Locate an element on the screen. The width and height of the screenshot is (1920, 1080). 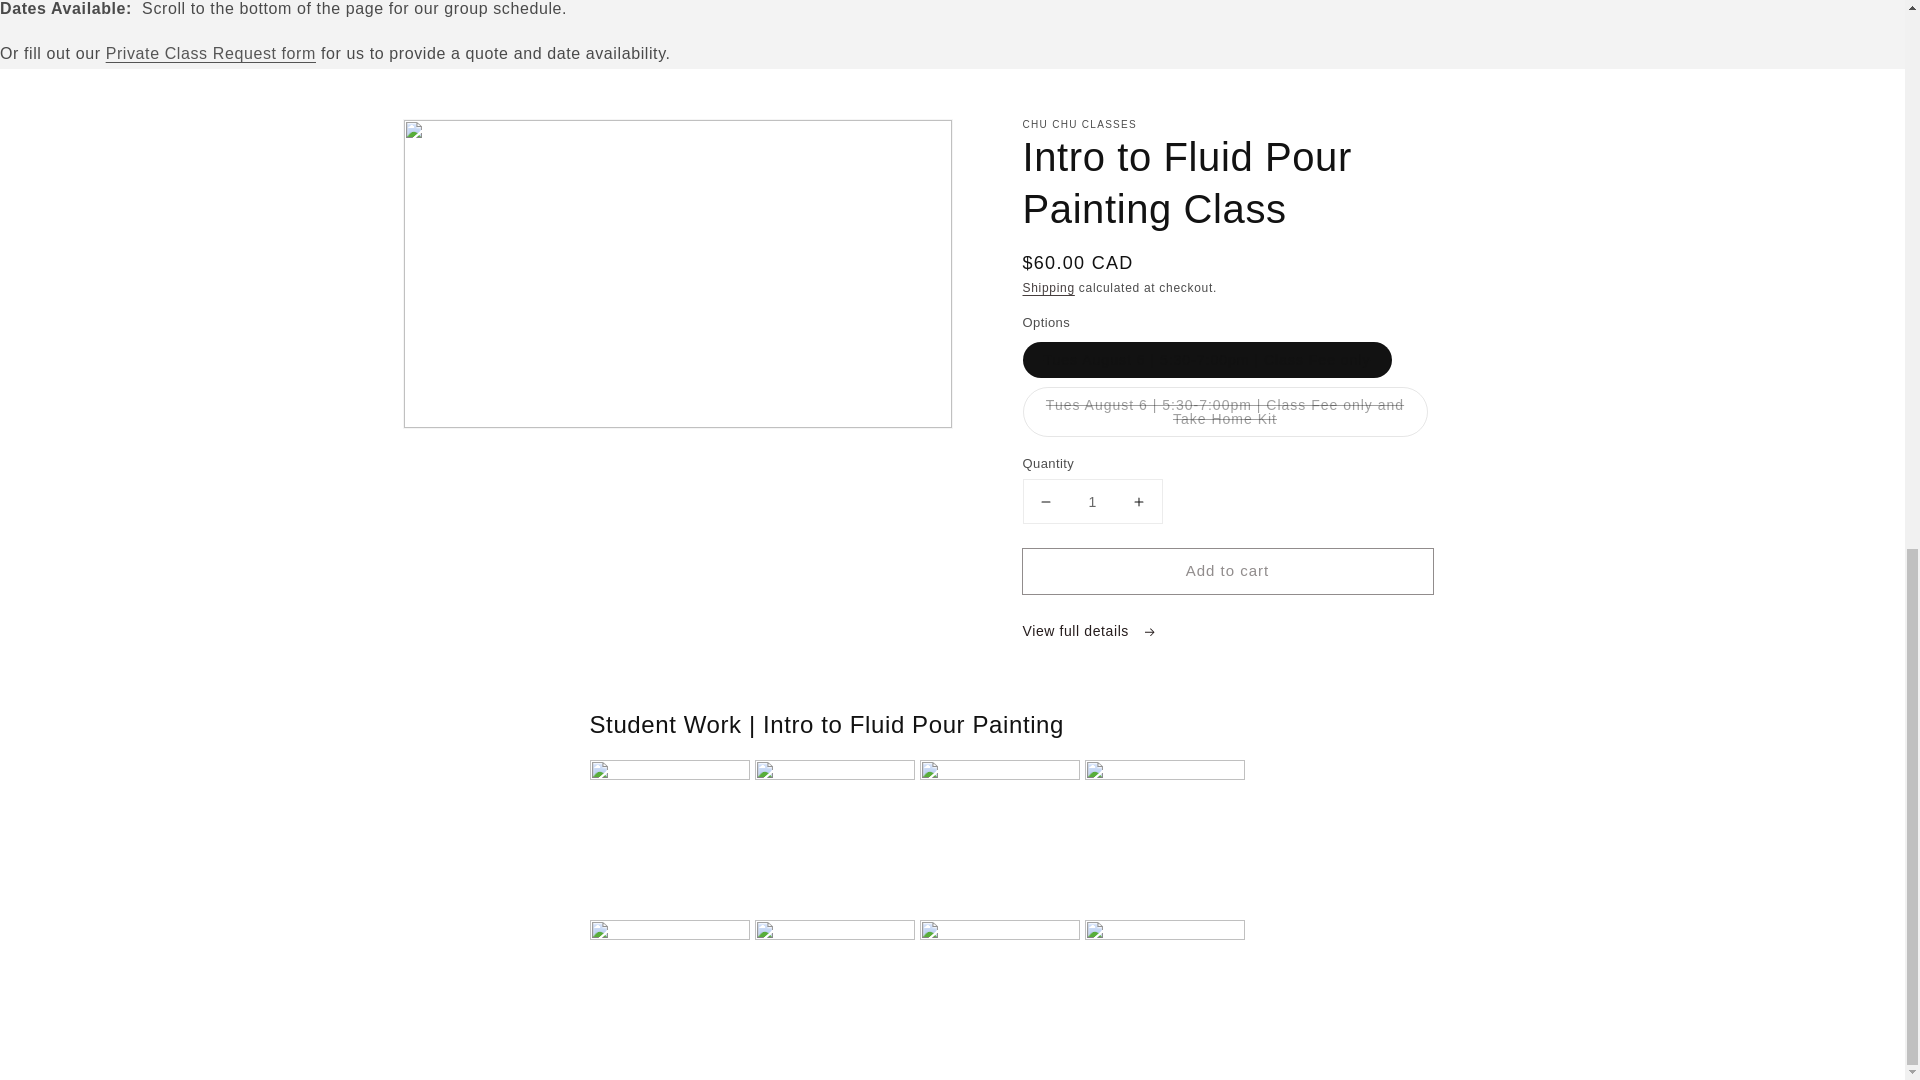
Chu Chu Classes Intro to Fluid Pour Painting is located at coordinates (1166, 774).